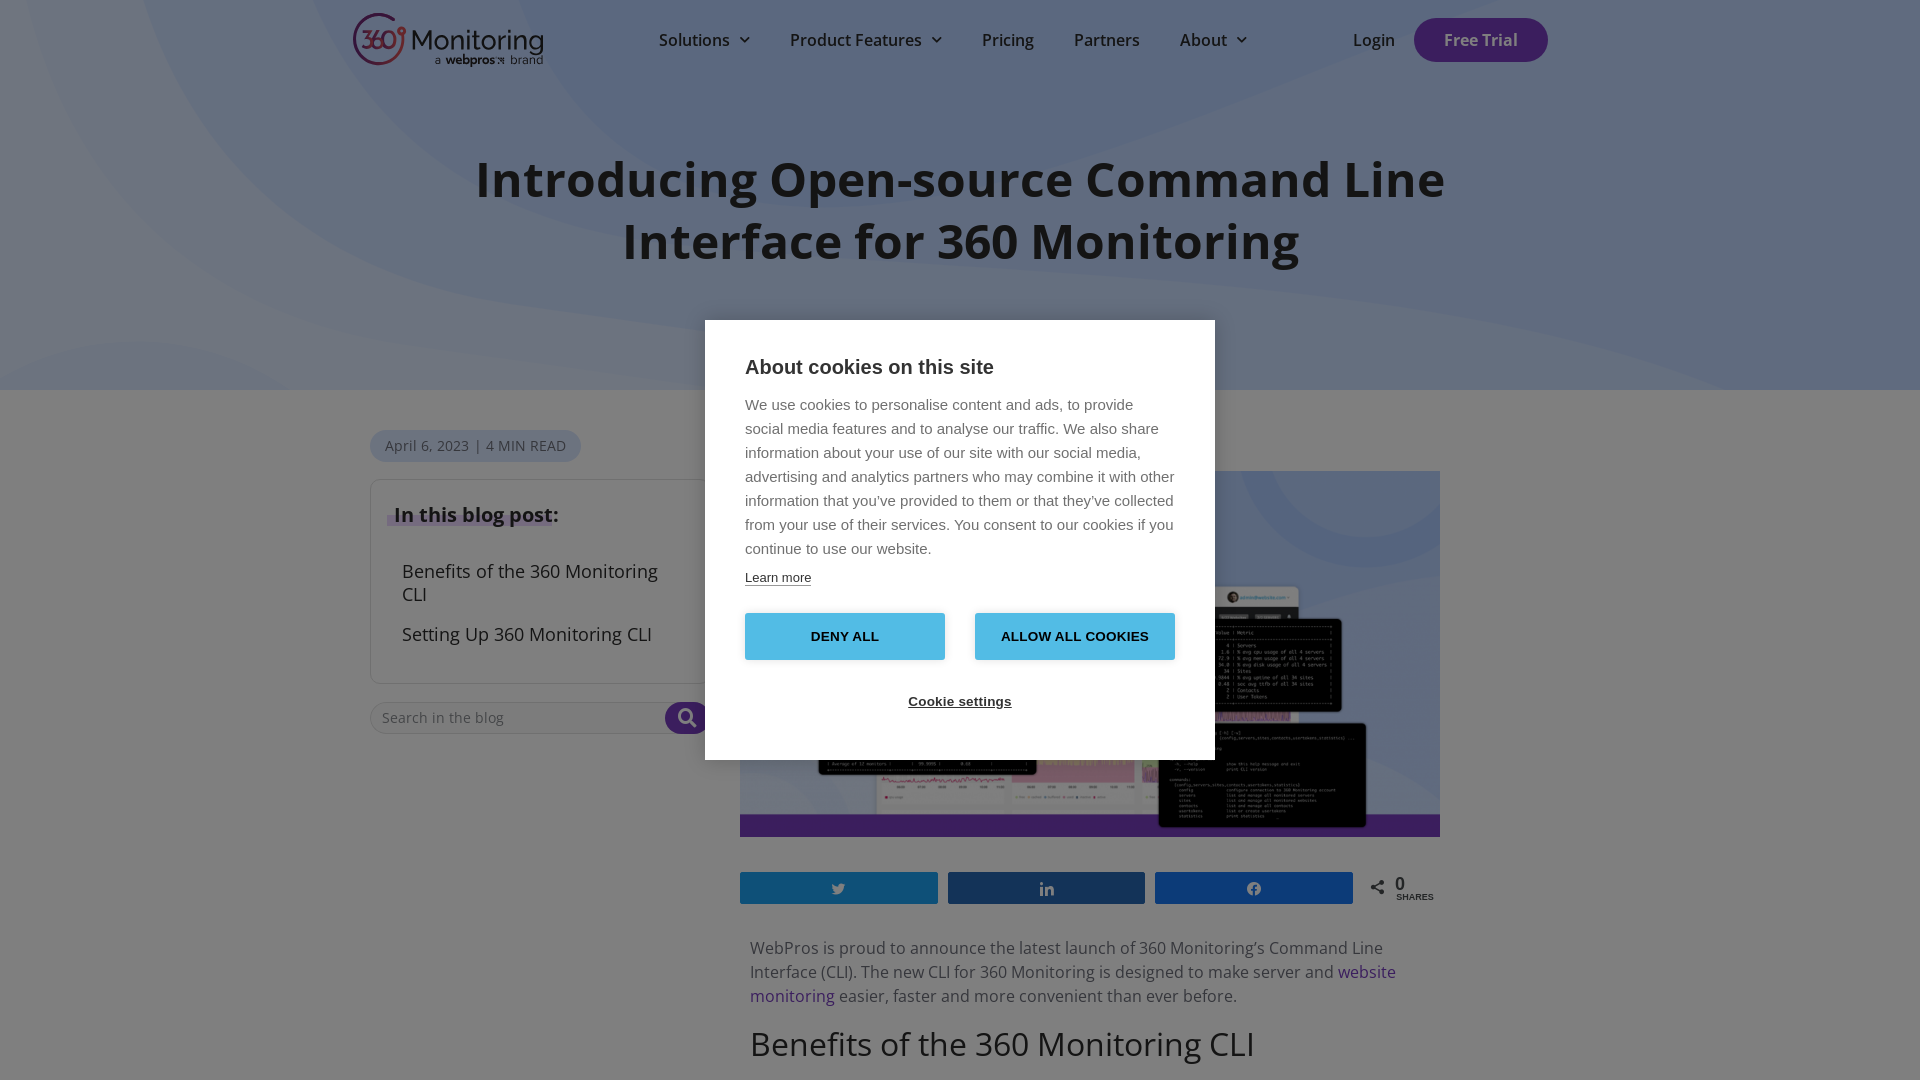 The image size is (1920, 1080). What do you see at coordinates (1008, 40) in the screenshot?
I see `Pricing` at bounding box center [1008, 40].